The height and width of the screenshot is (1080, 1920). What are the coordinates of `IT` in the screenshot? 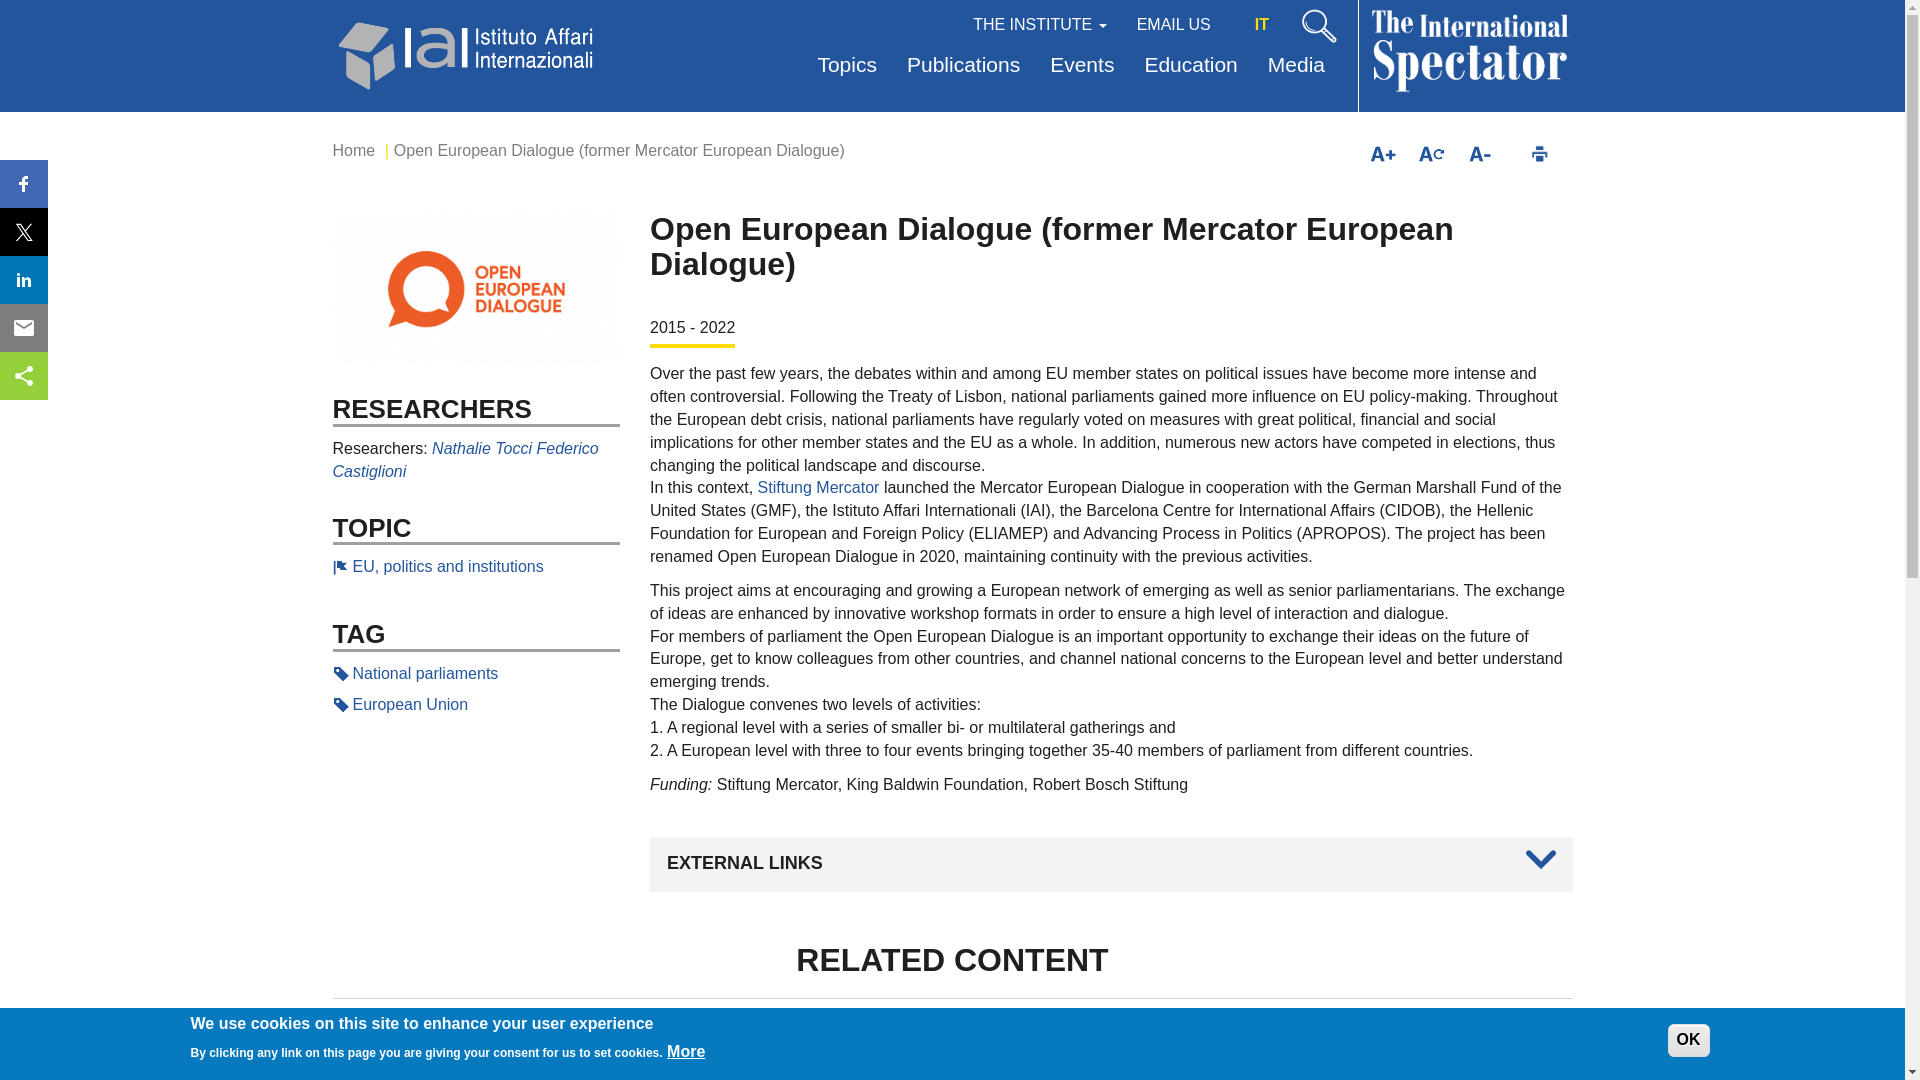 It's located at (1261, 24).